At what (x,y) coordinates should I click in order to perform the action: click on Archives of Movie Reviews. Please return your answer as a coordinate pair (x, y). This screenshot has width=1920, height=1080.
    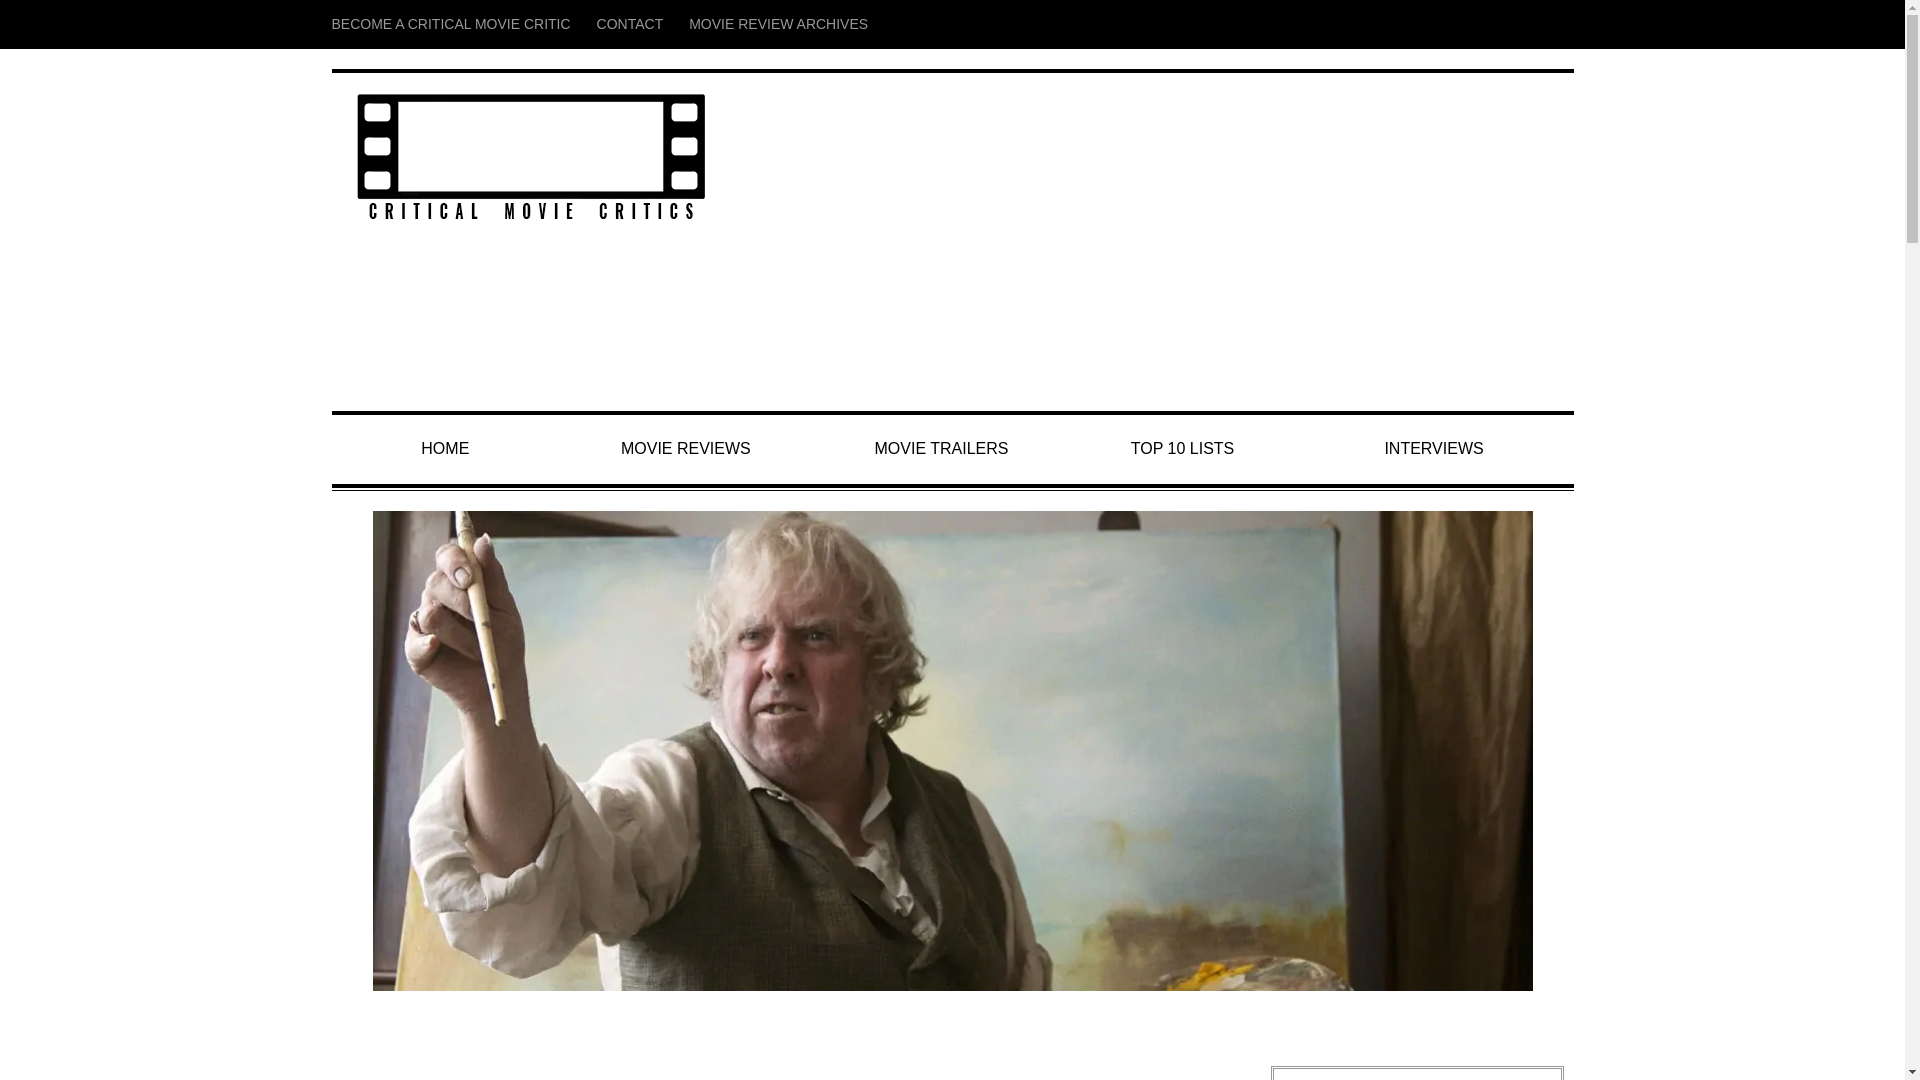
    Looking at the image, I should click on (778, 24).